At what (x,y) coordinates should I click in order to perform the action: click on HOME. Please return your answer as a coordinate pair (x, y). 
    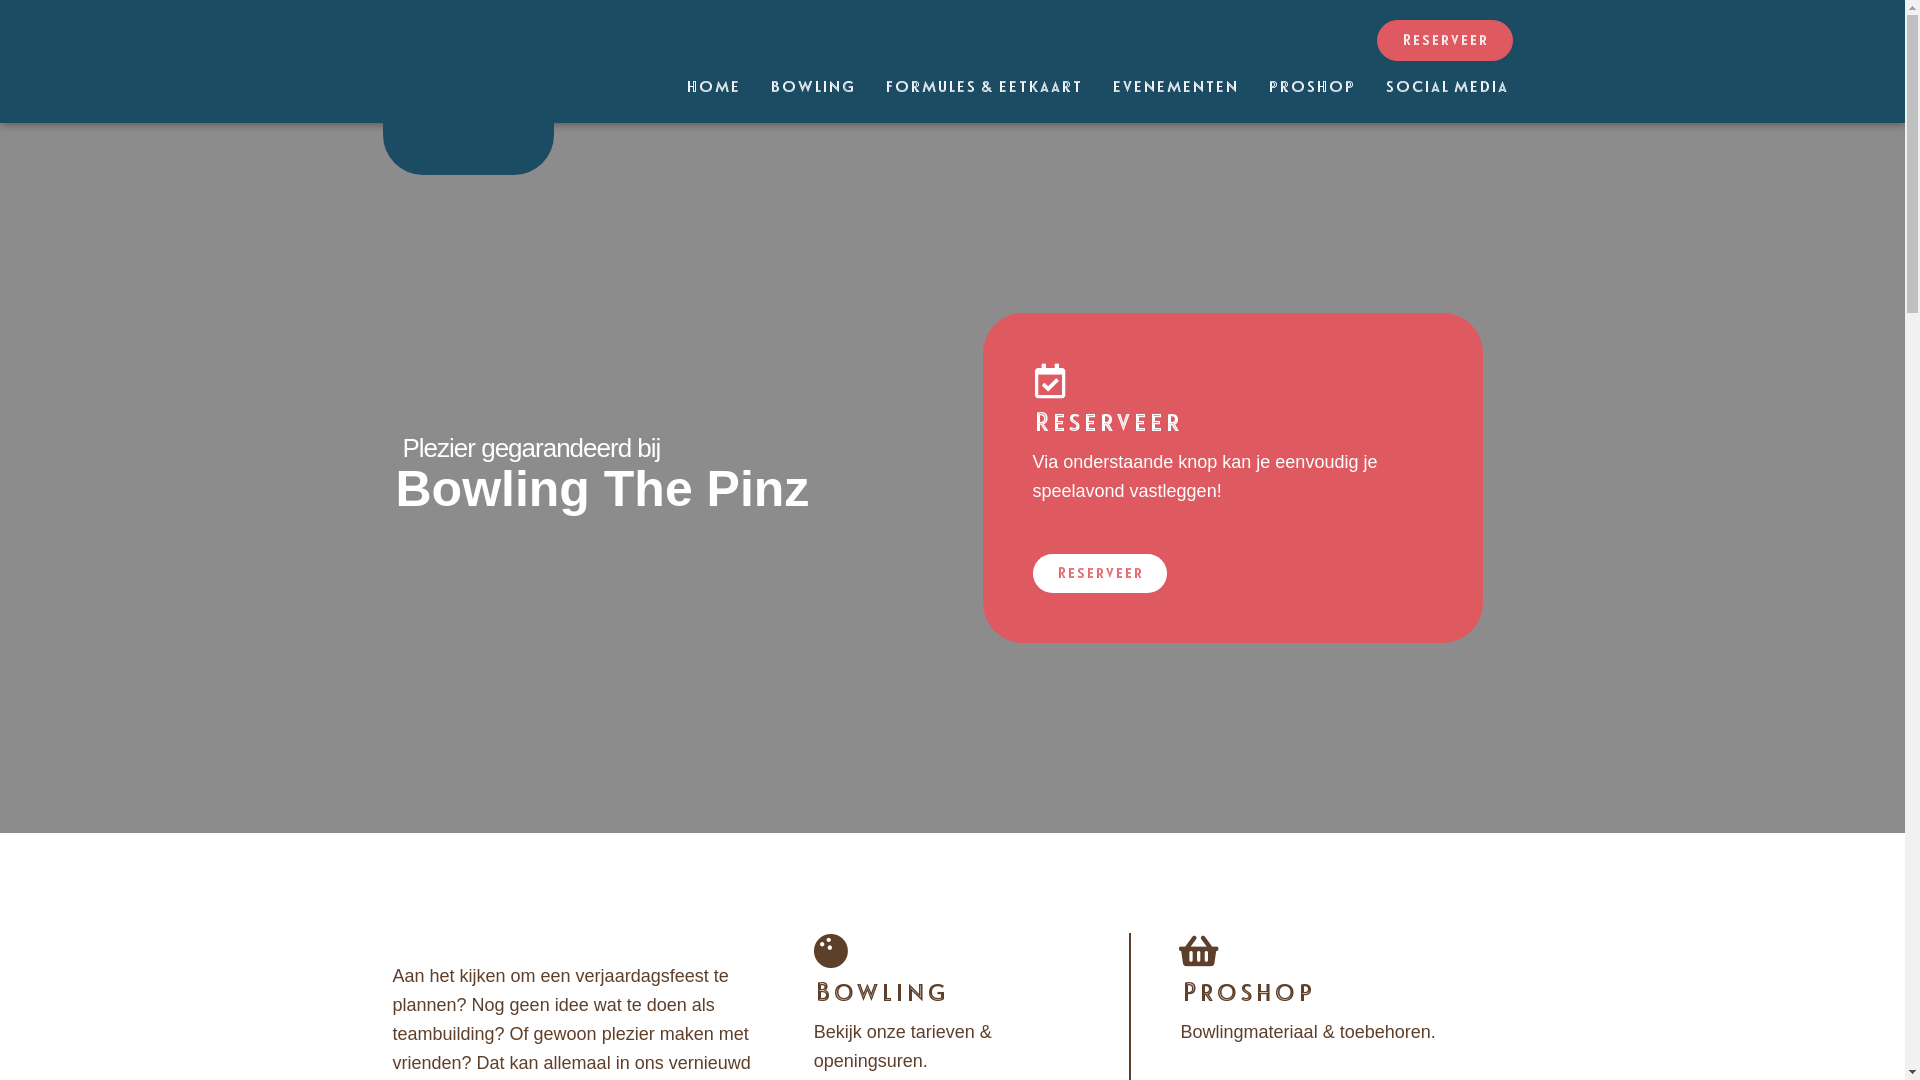
    Looking at the image, I should click on (712, 87).